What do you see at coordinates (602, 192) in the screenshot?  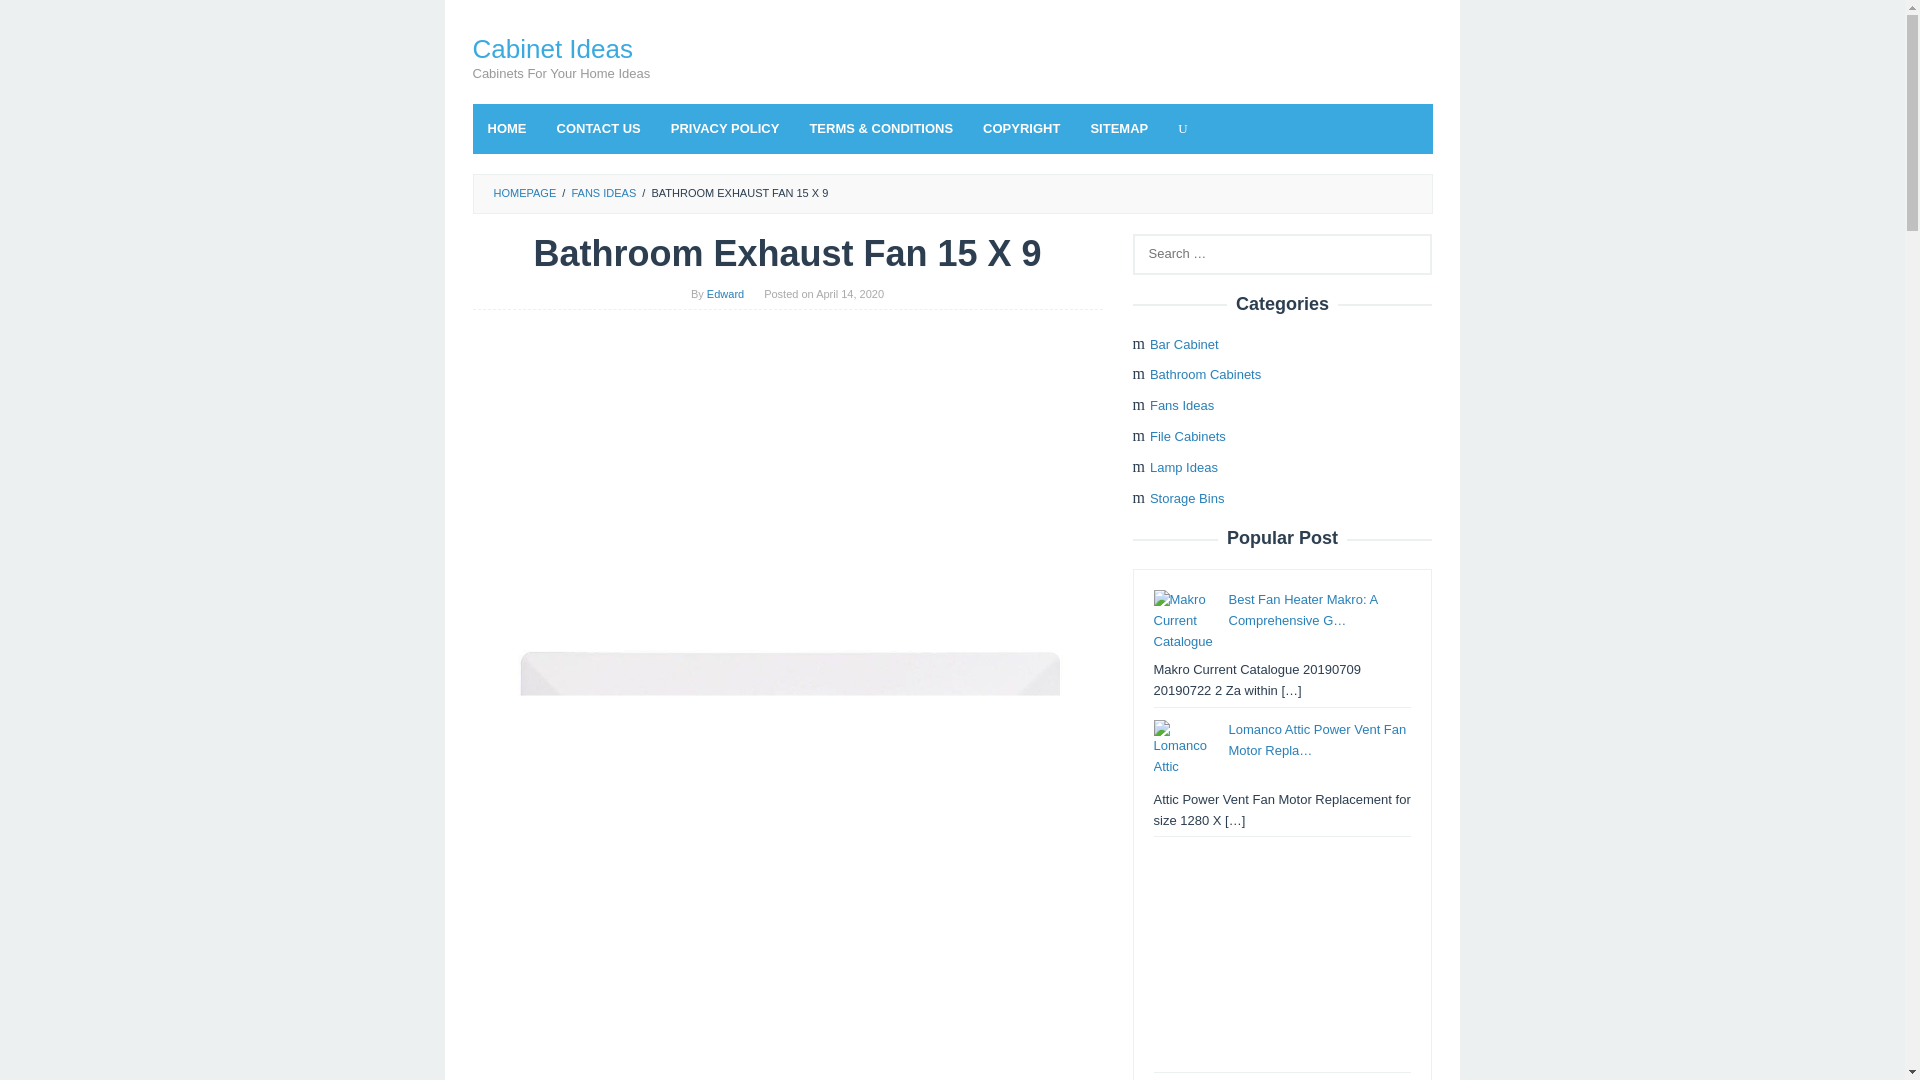 I see `FANS IDEAS` at bounding box center [602, 192].